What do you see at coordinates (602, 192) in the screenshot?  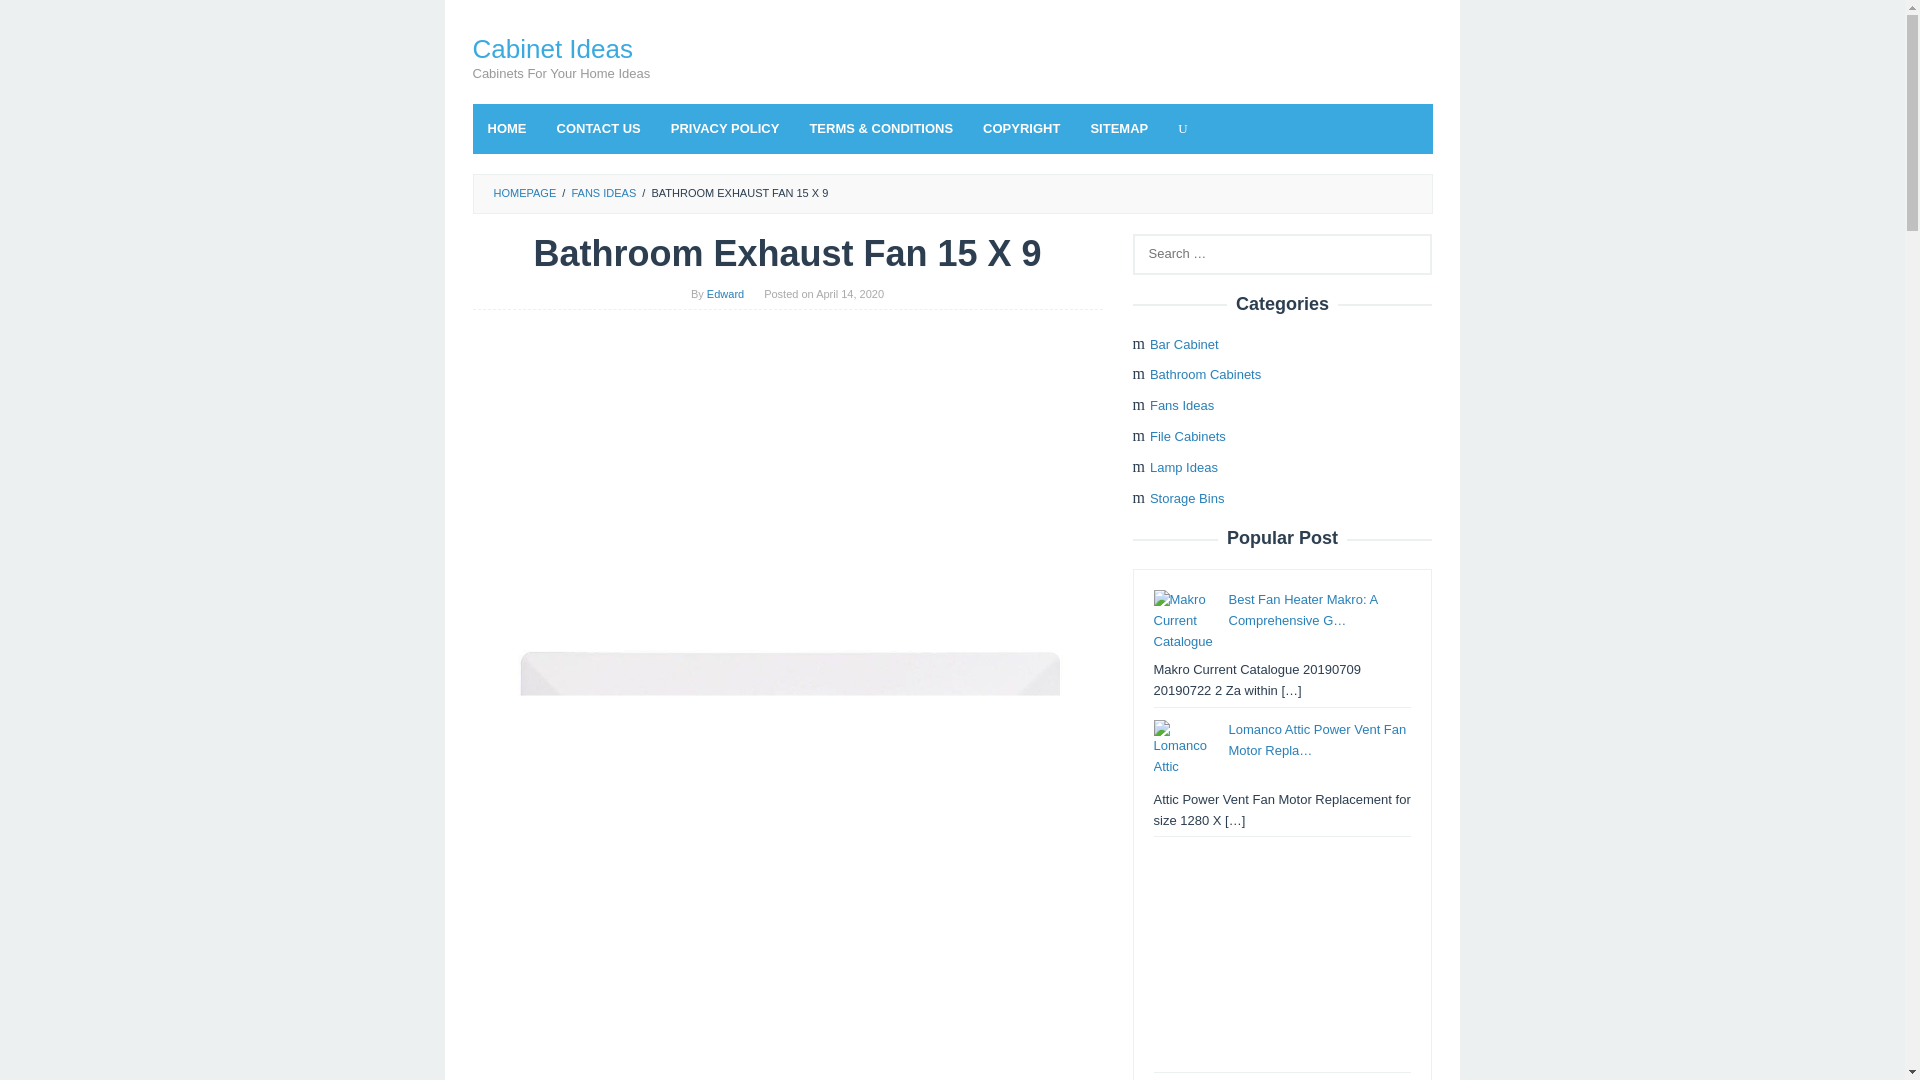 I see `FANS IDEAS` at bounding box center [602, 192].